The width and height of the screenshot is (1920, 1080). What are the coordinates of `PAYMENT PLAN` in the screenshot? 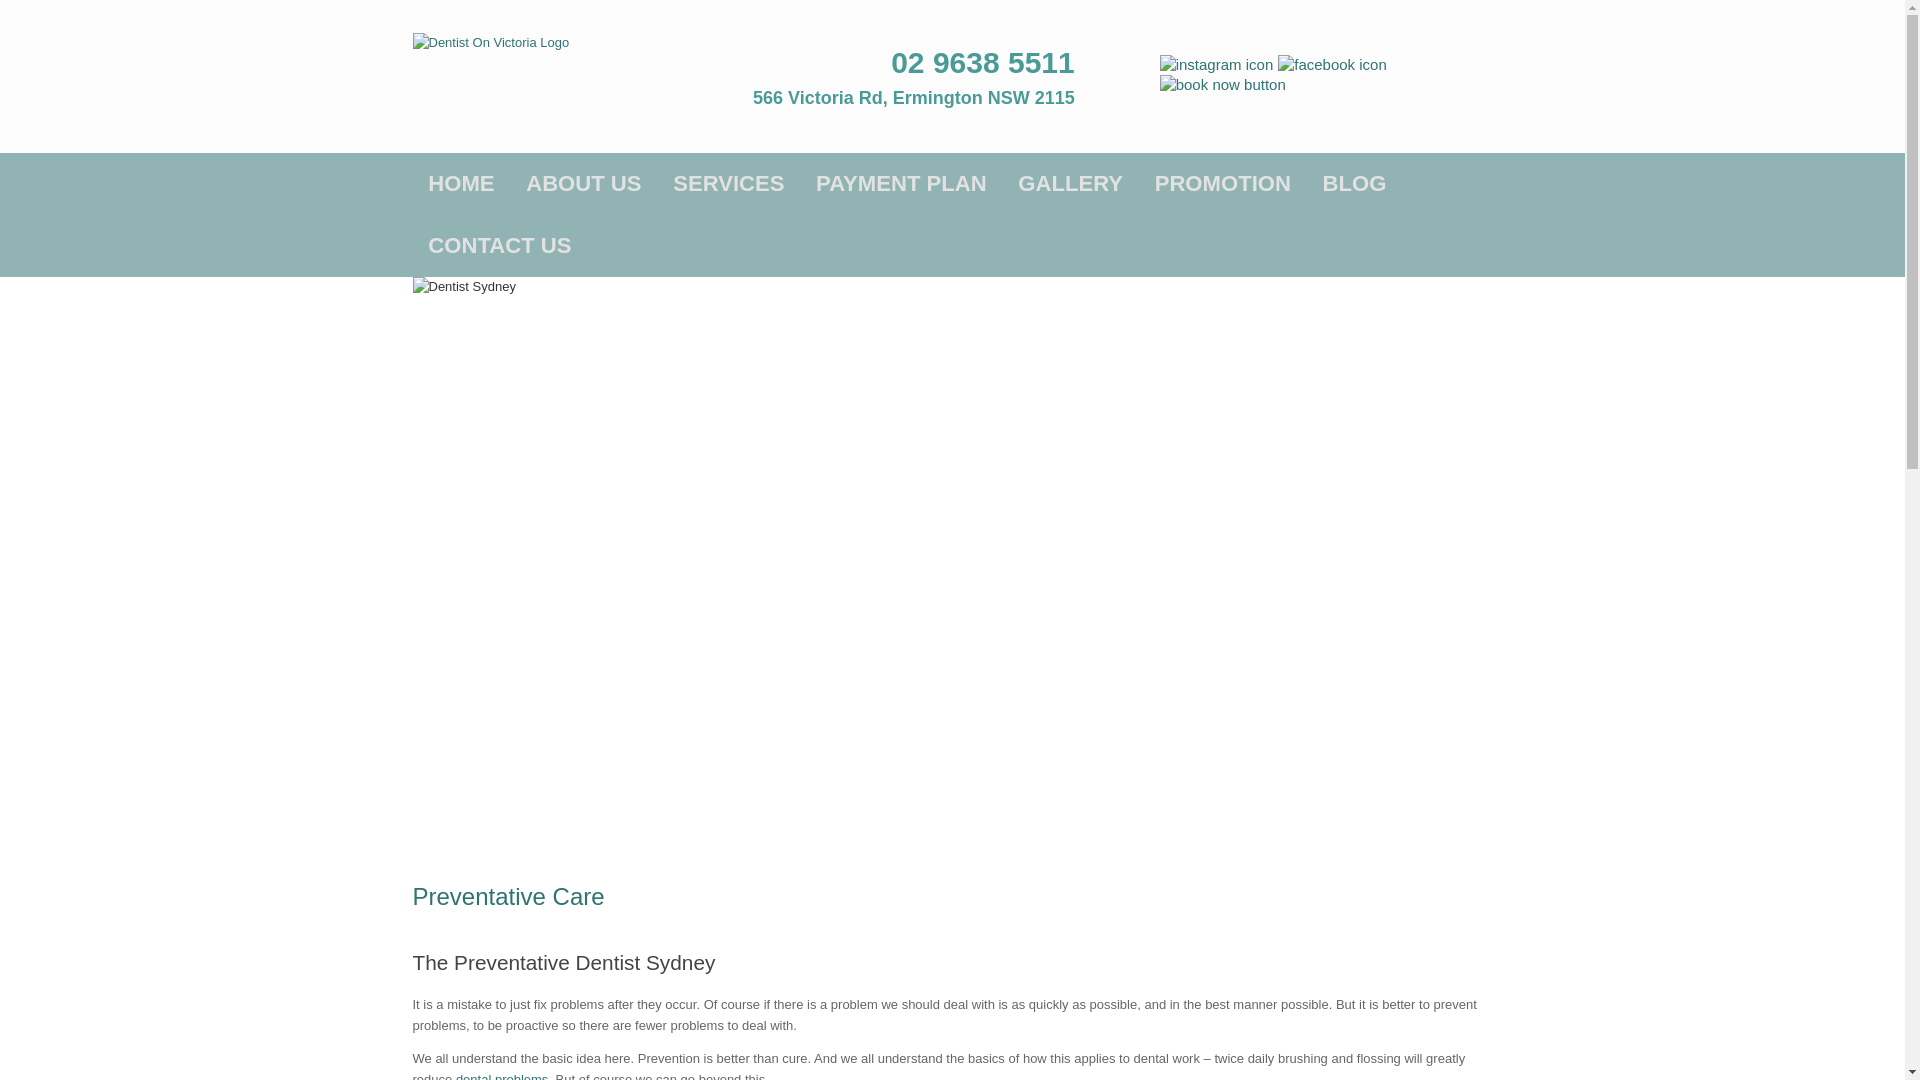 It's located at (901, 182).